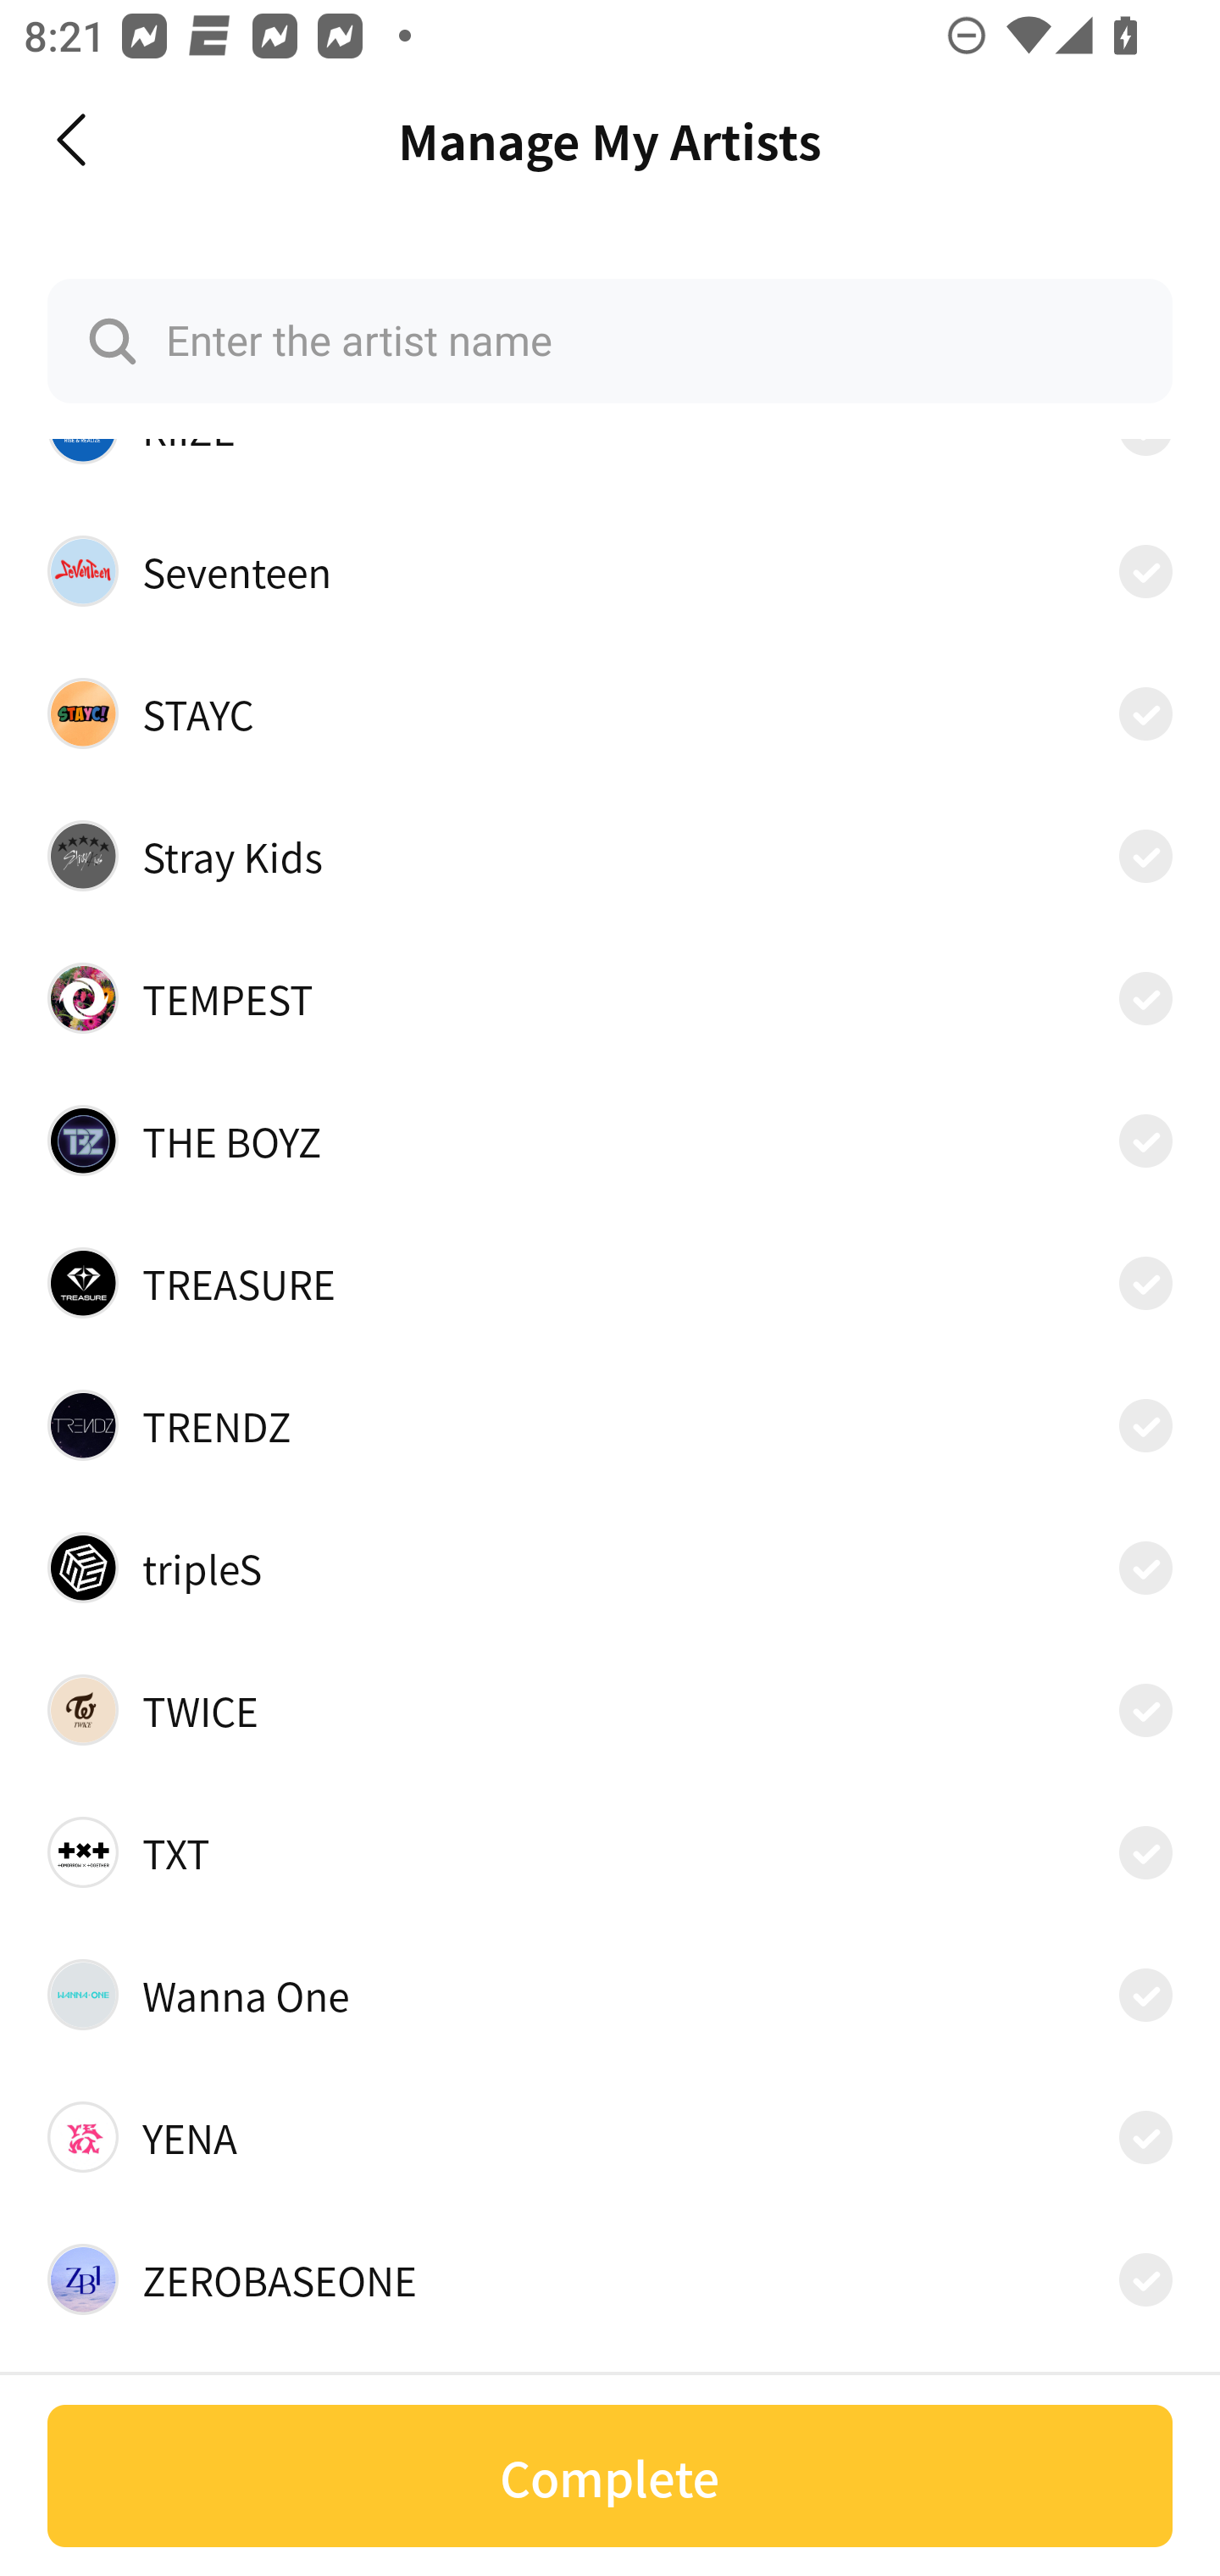 The width and height of the screenshot is (1220, 2576). What do you see at coordinates (610, 1283) in the screenshot?
I see `TREASURE` at bounding box center [610, 1283].